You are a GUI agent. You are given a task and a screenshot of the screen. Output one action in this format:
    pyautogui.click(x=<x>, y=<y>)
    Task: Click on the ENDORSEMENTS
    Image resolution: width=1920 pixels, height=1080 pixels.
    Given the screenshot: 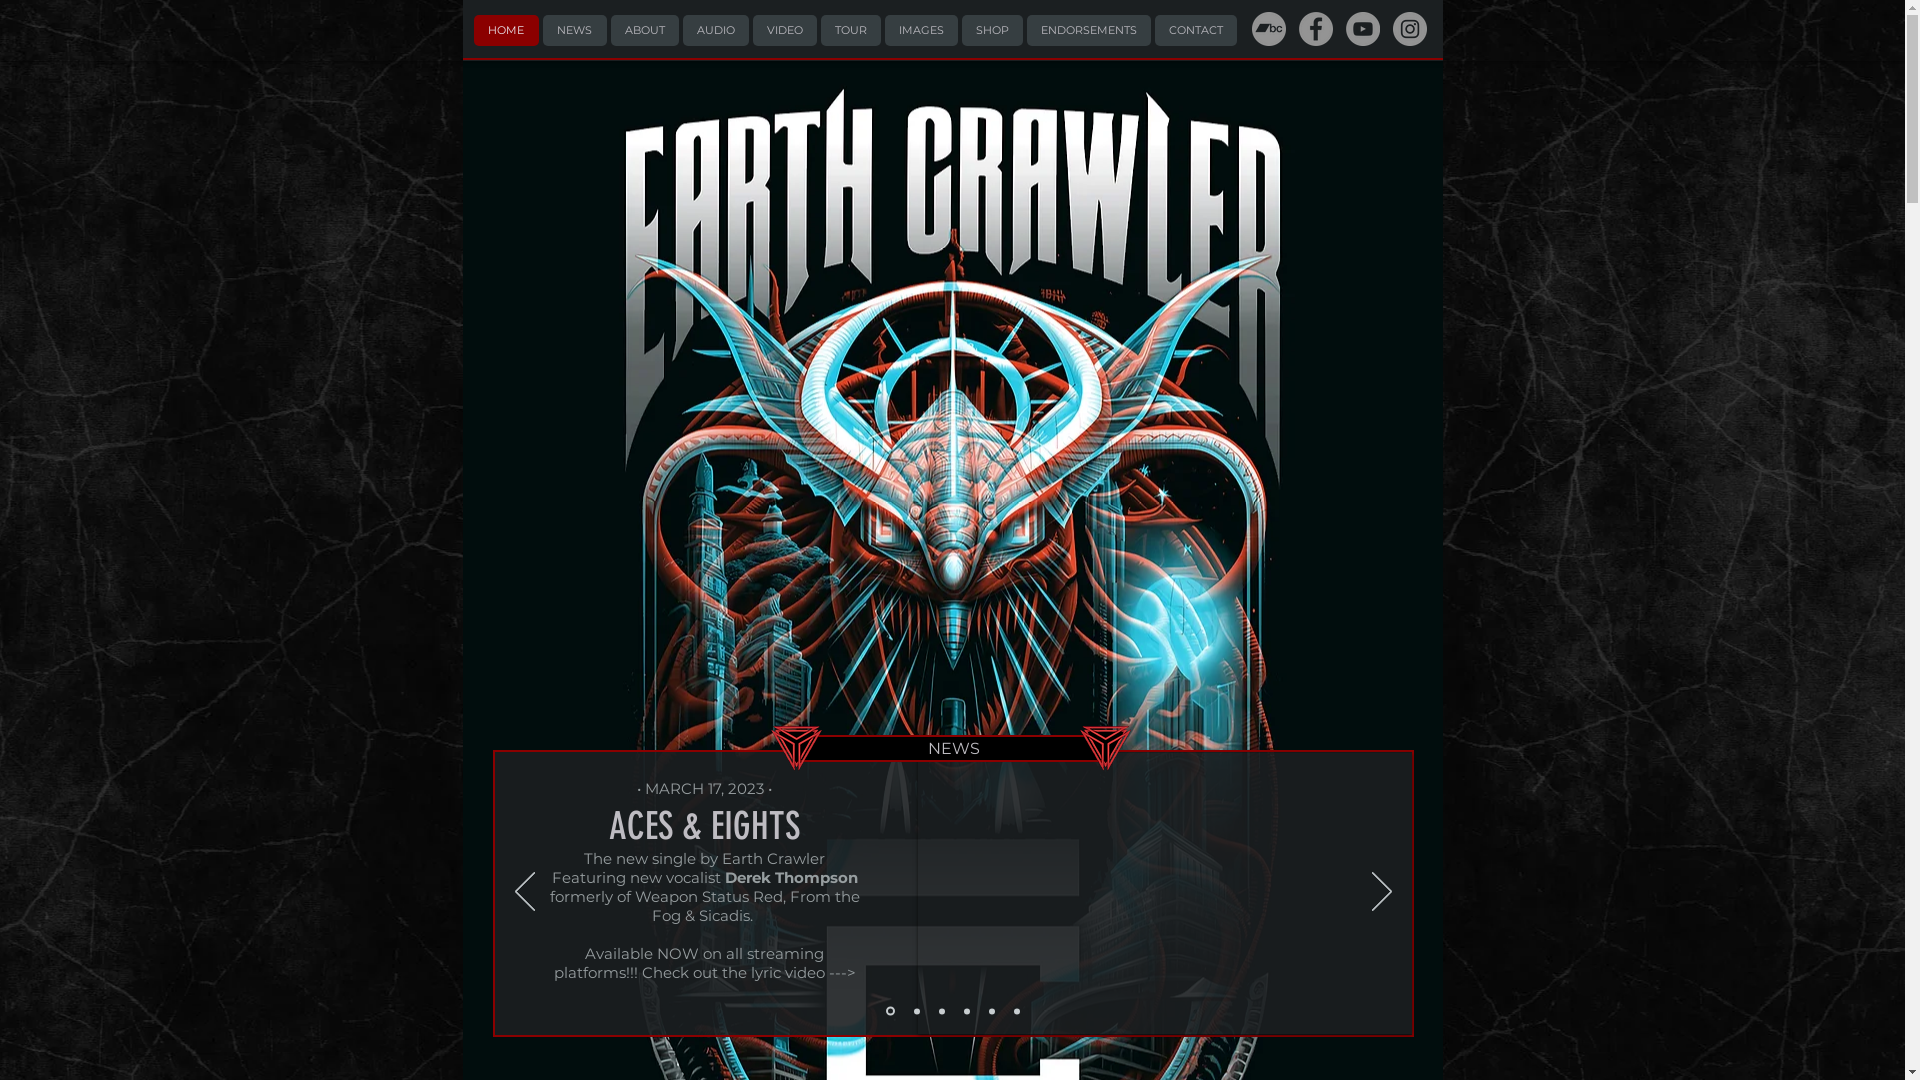 What is the action you would take?
    pyautogui.click(x=1088, y=30)
    